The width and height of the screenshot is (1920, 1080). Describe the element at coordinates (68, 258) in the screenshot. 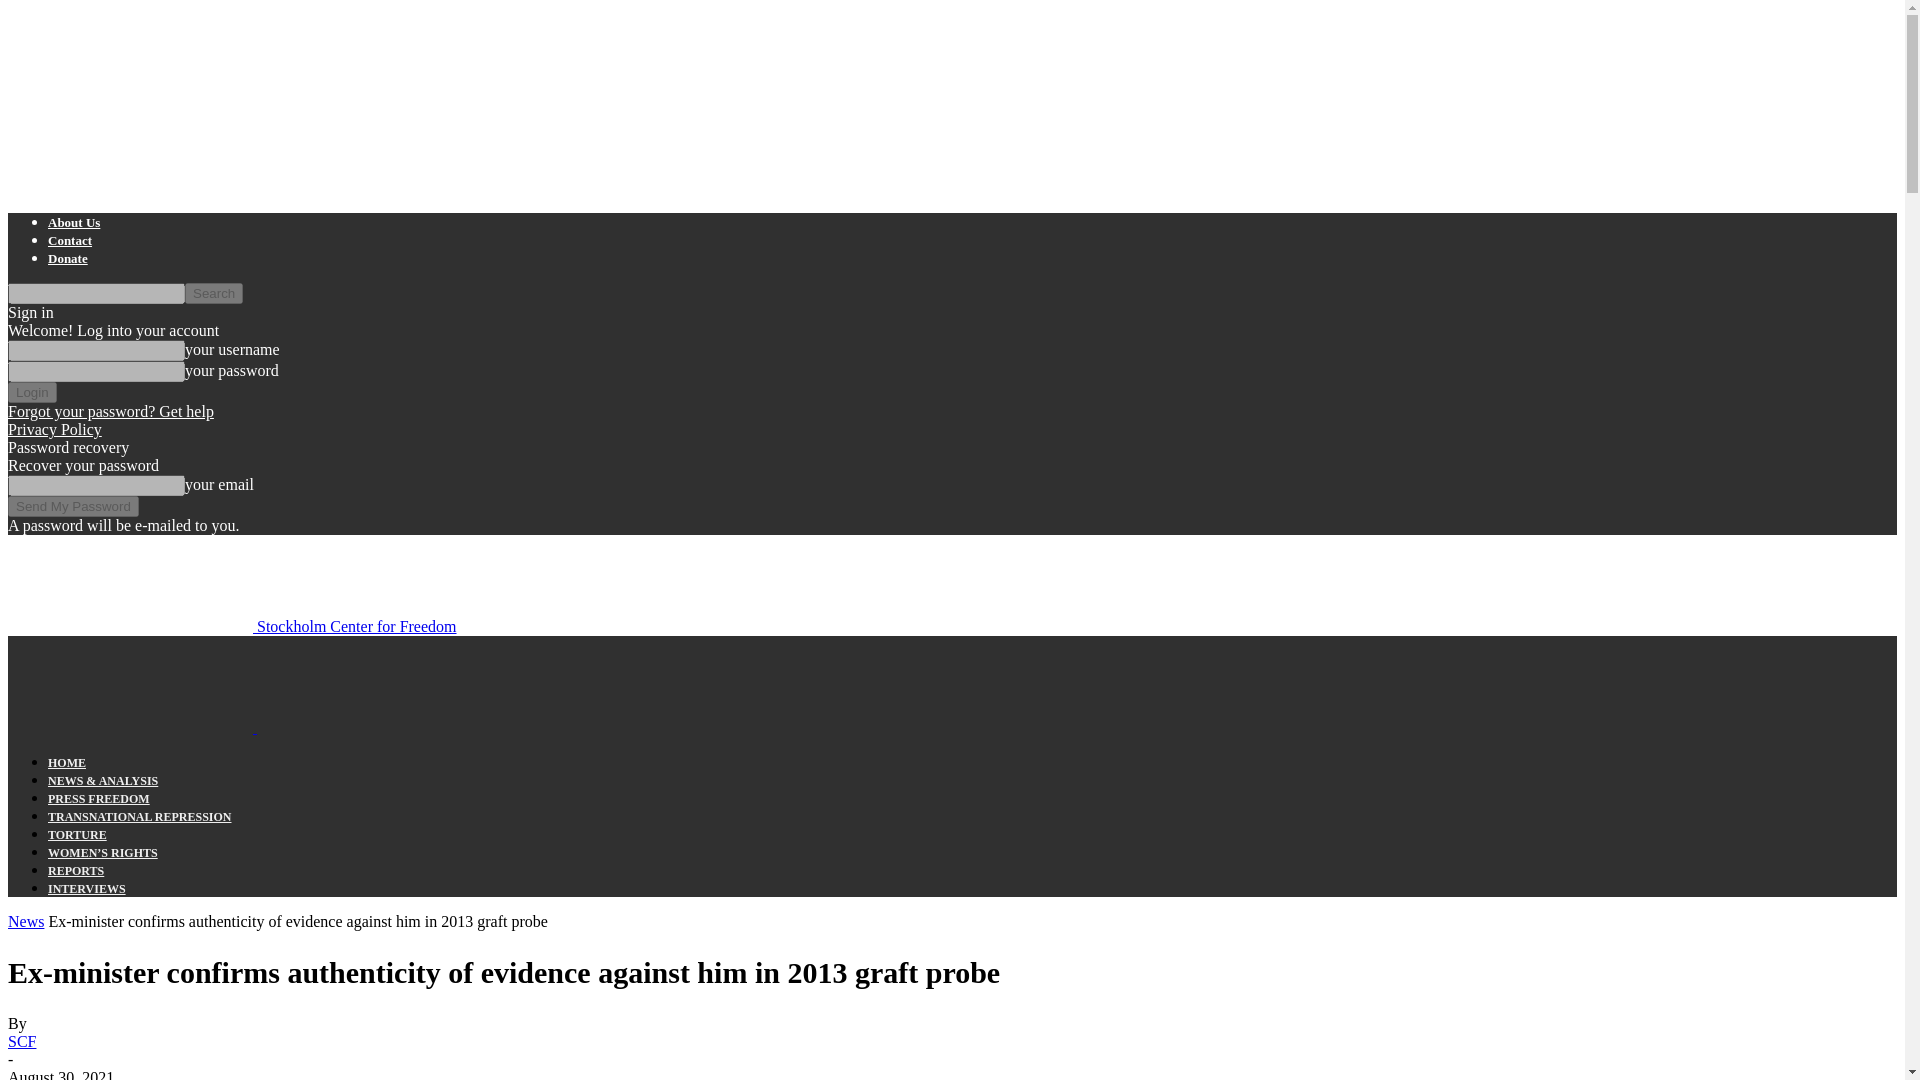

I see `Donate` at that location.